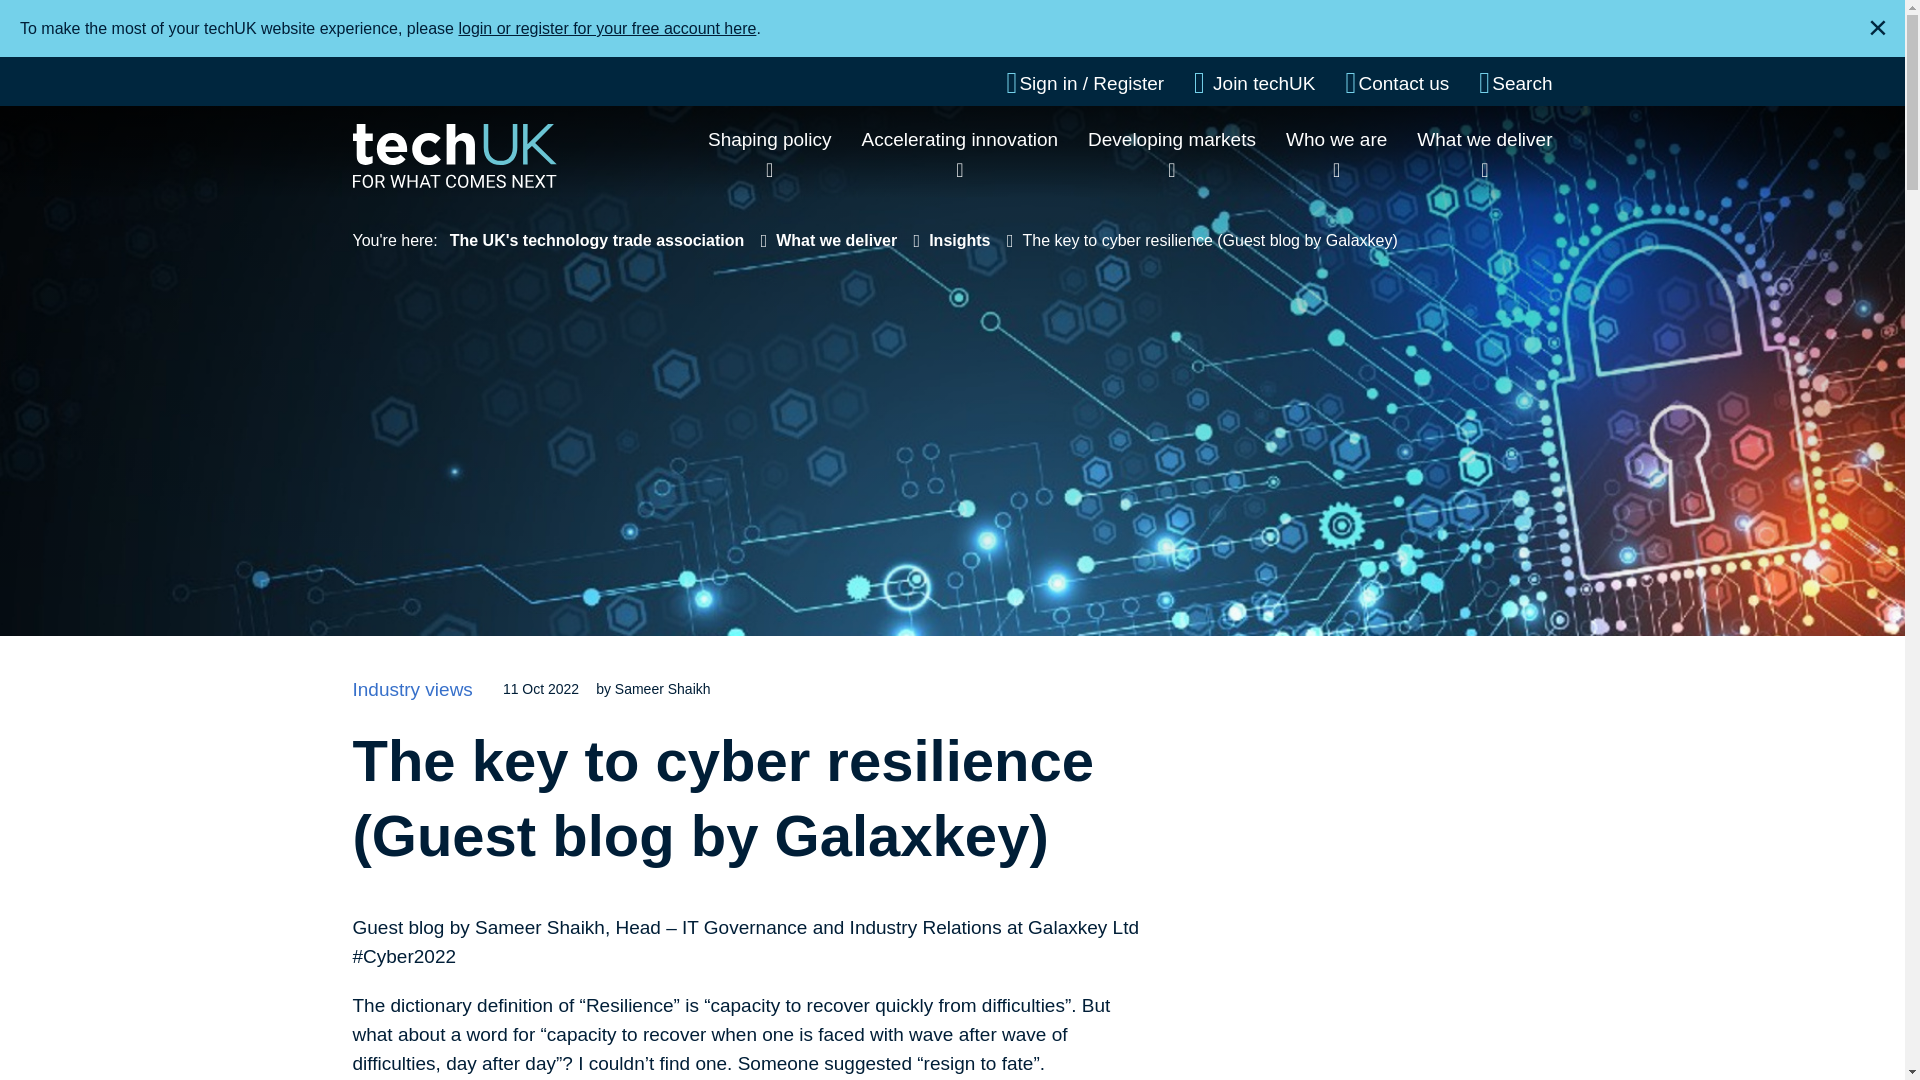 The image size is (1920, 1080). I want to click on login or register for your free account here, so click(607, 28).